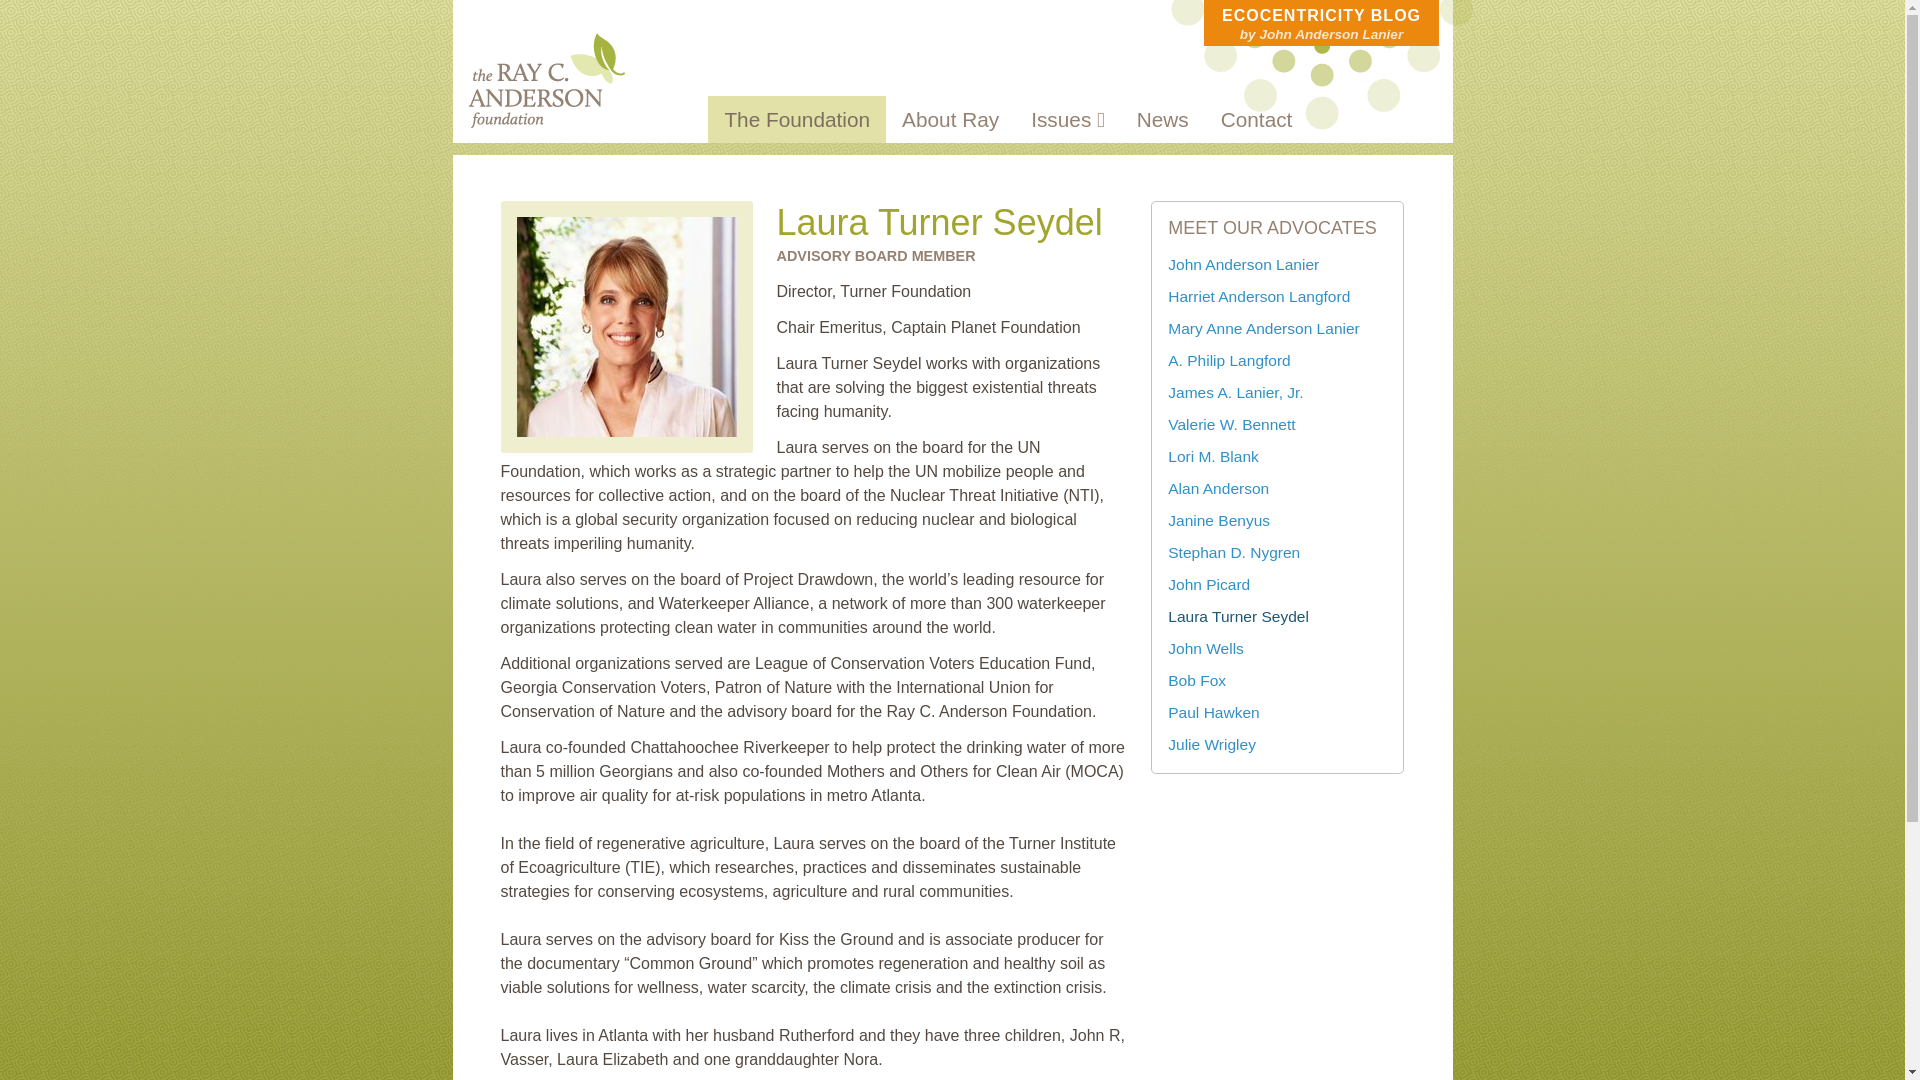  Describe the element at coordinates (1230, 424) in the screenshot. I see `Valerie W. Bennett` at that location.